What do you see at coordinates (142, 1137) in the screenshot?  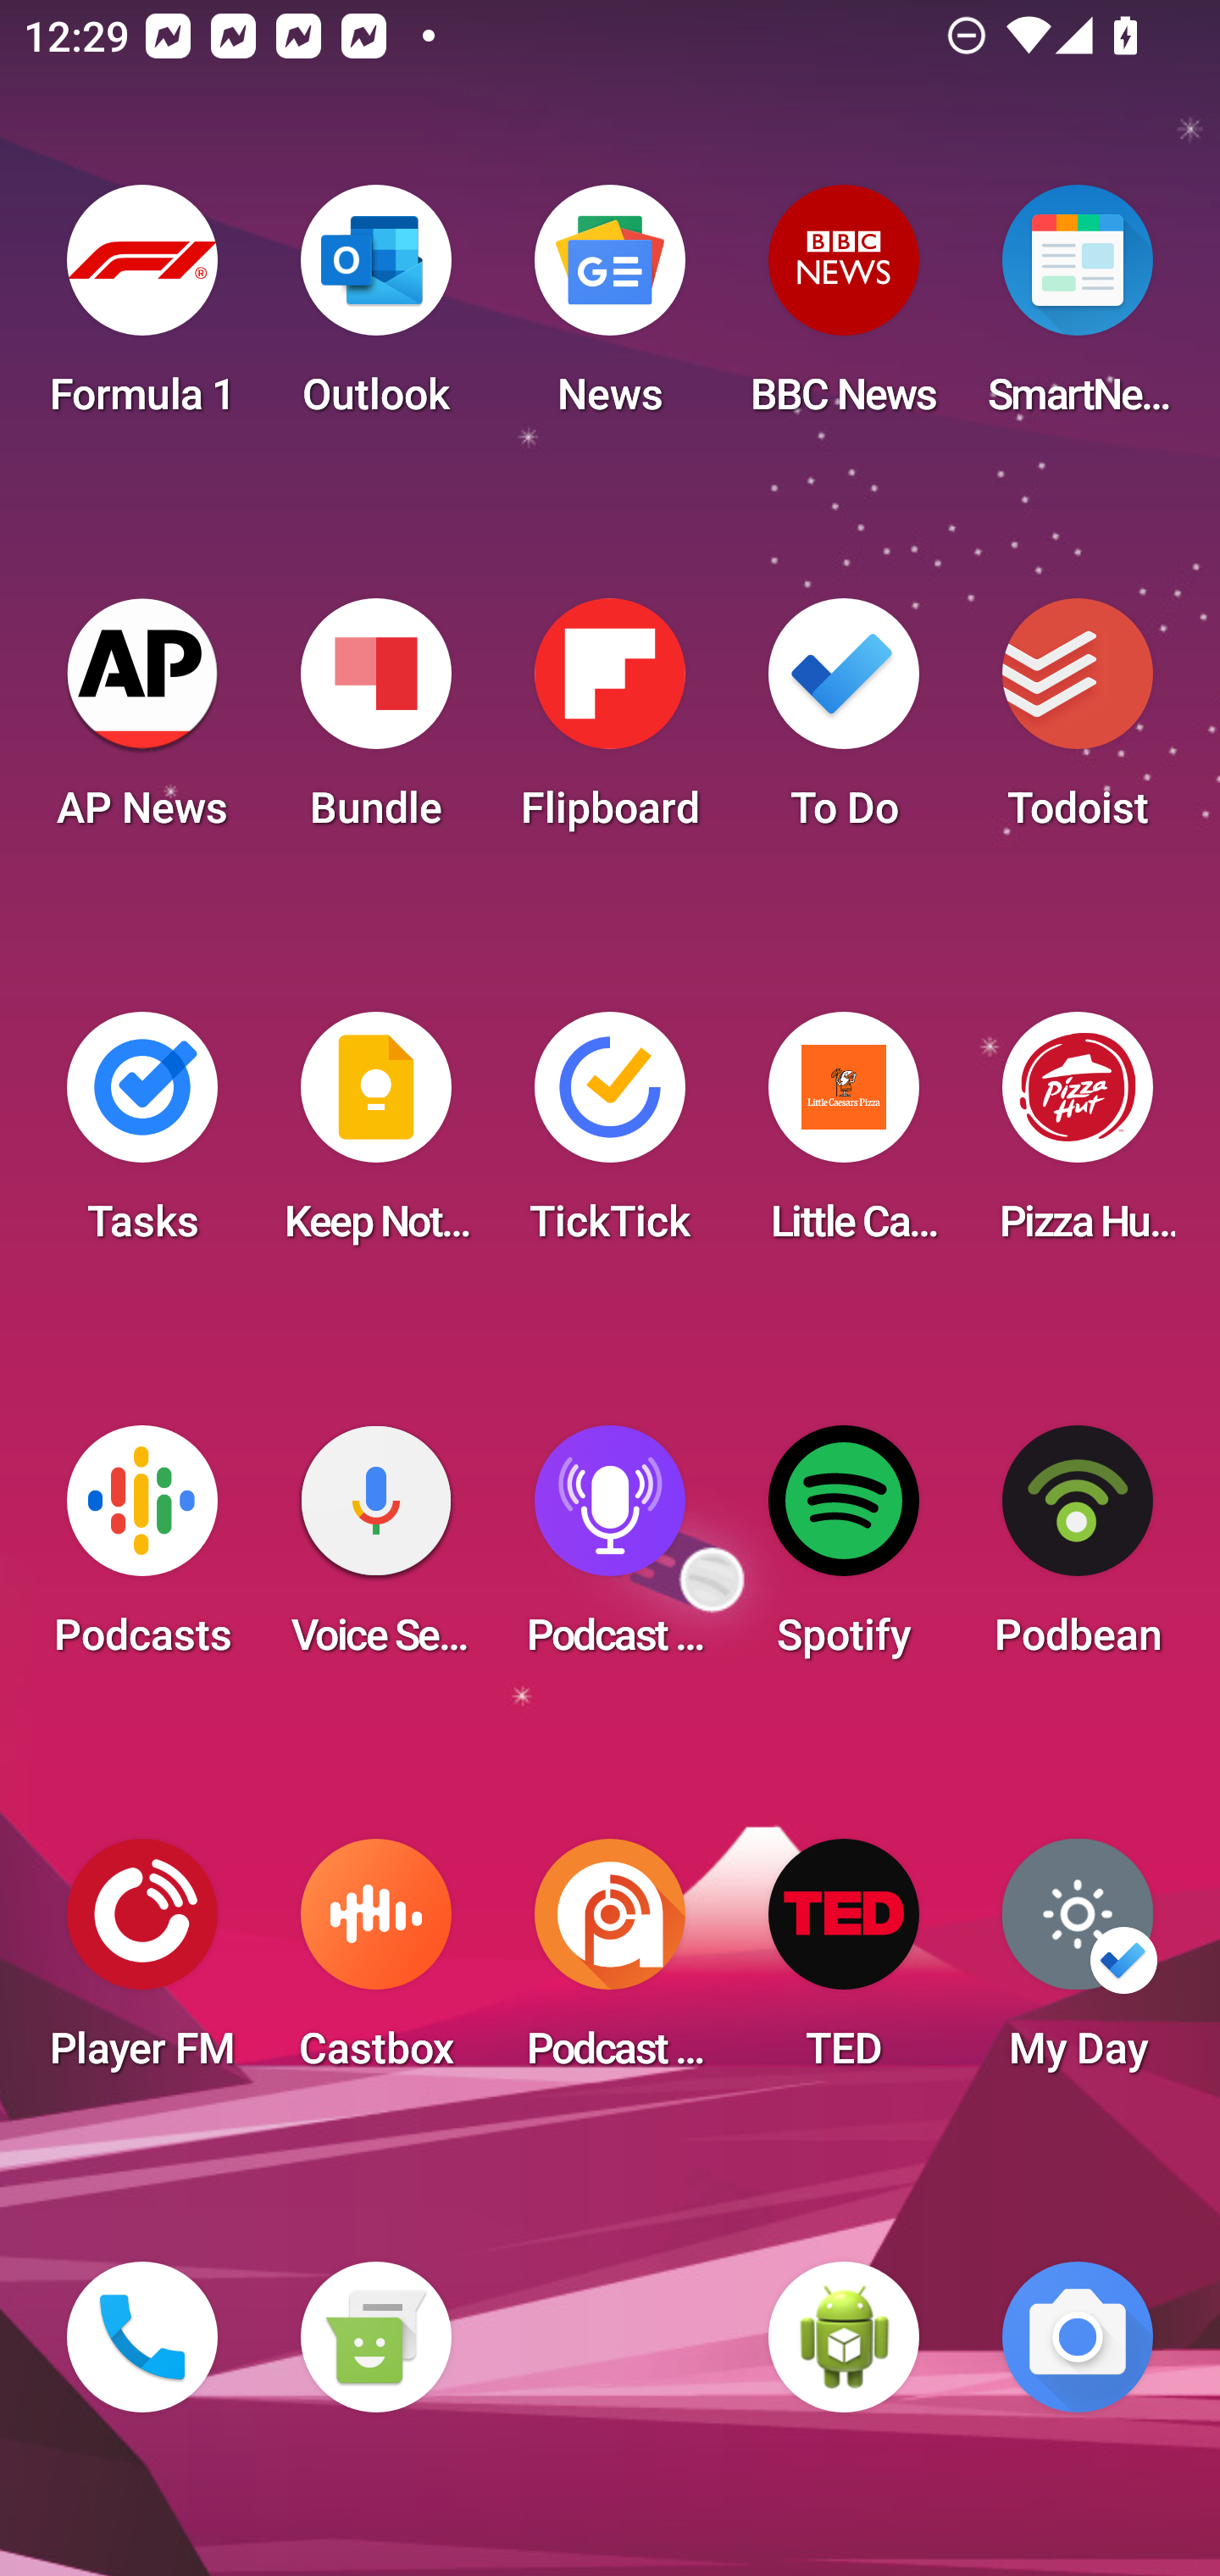 I see `Tasks` at bounding box center [142, 1137].